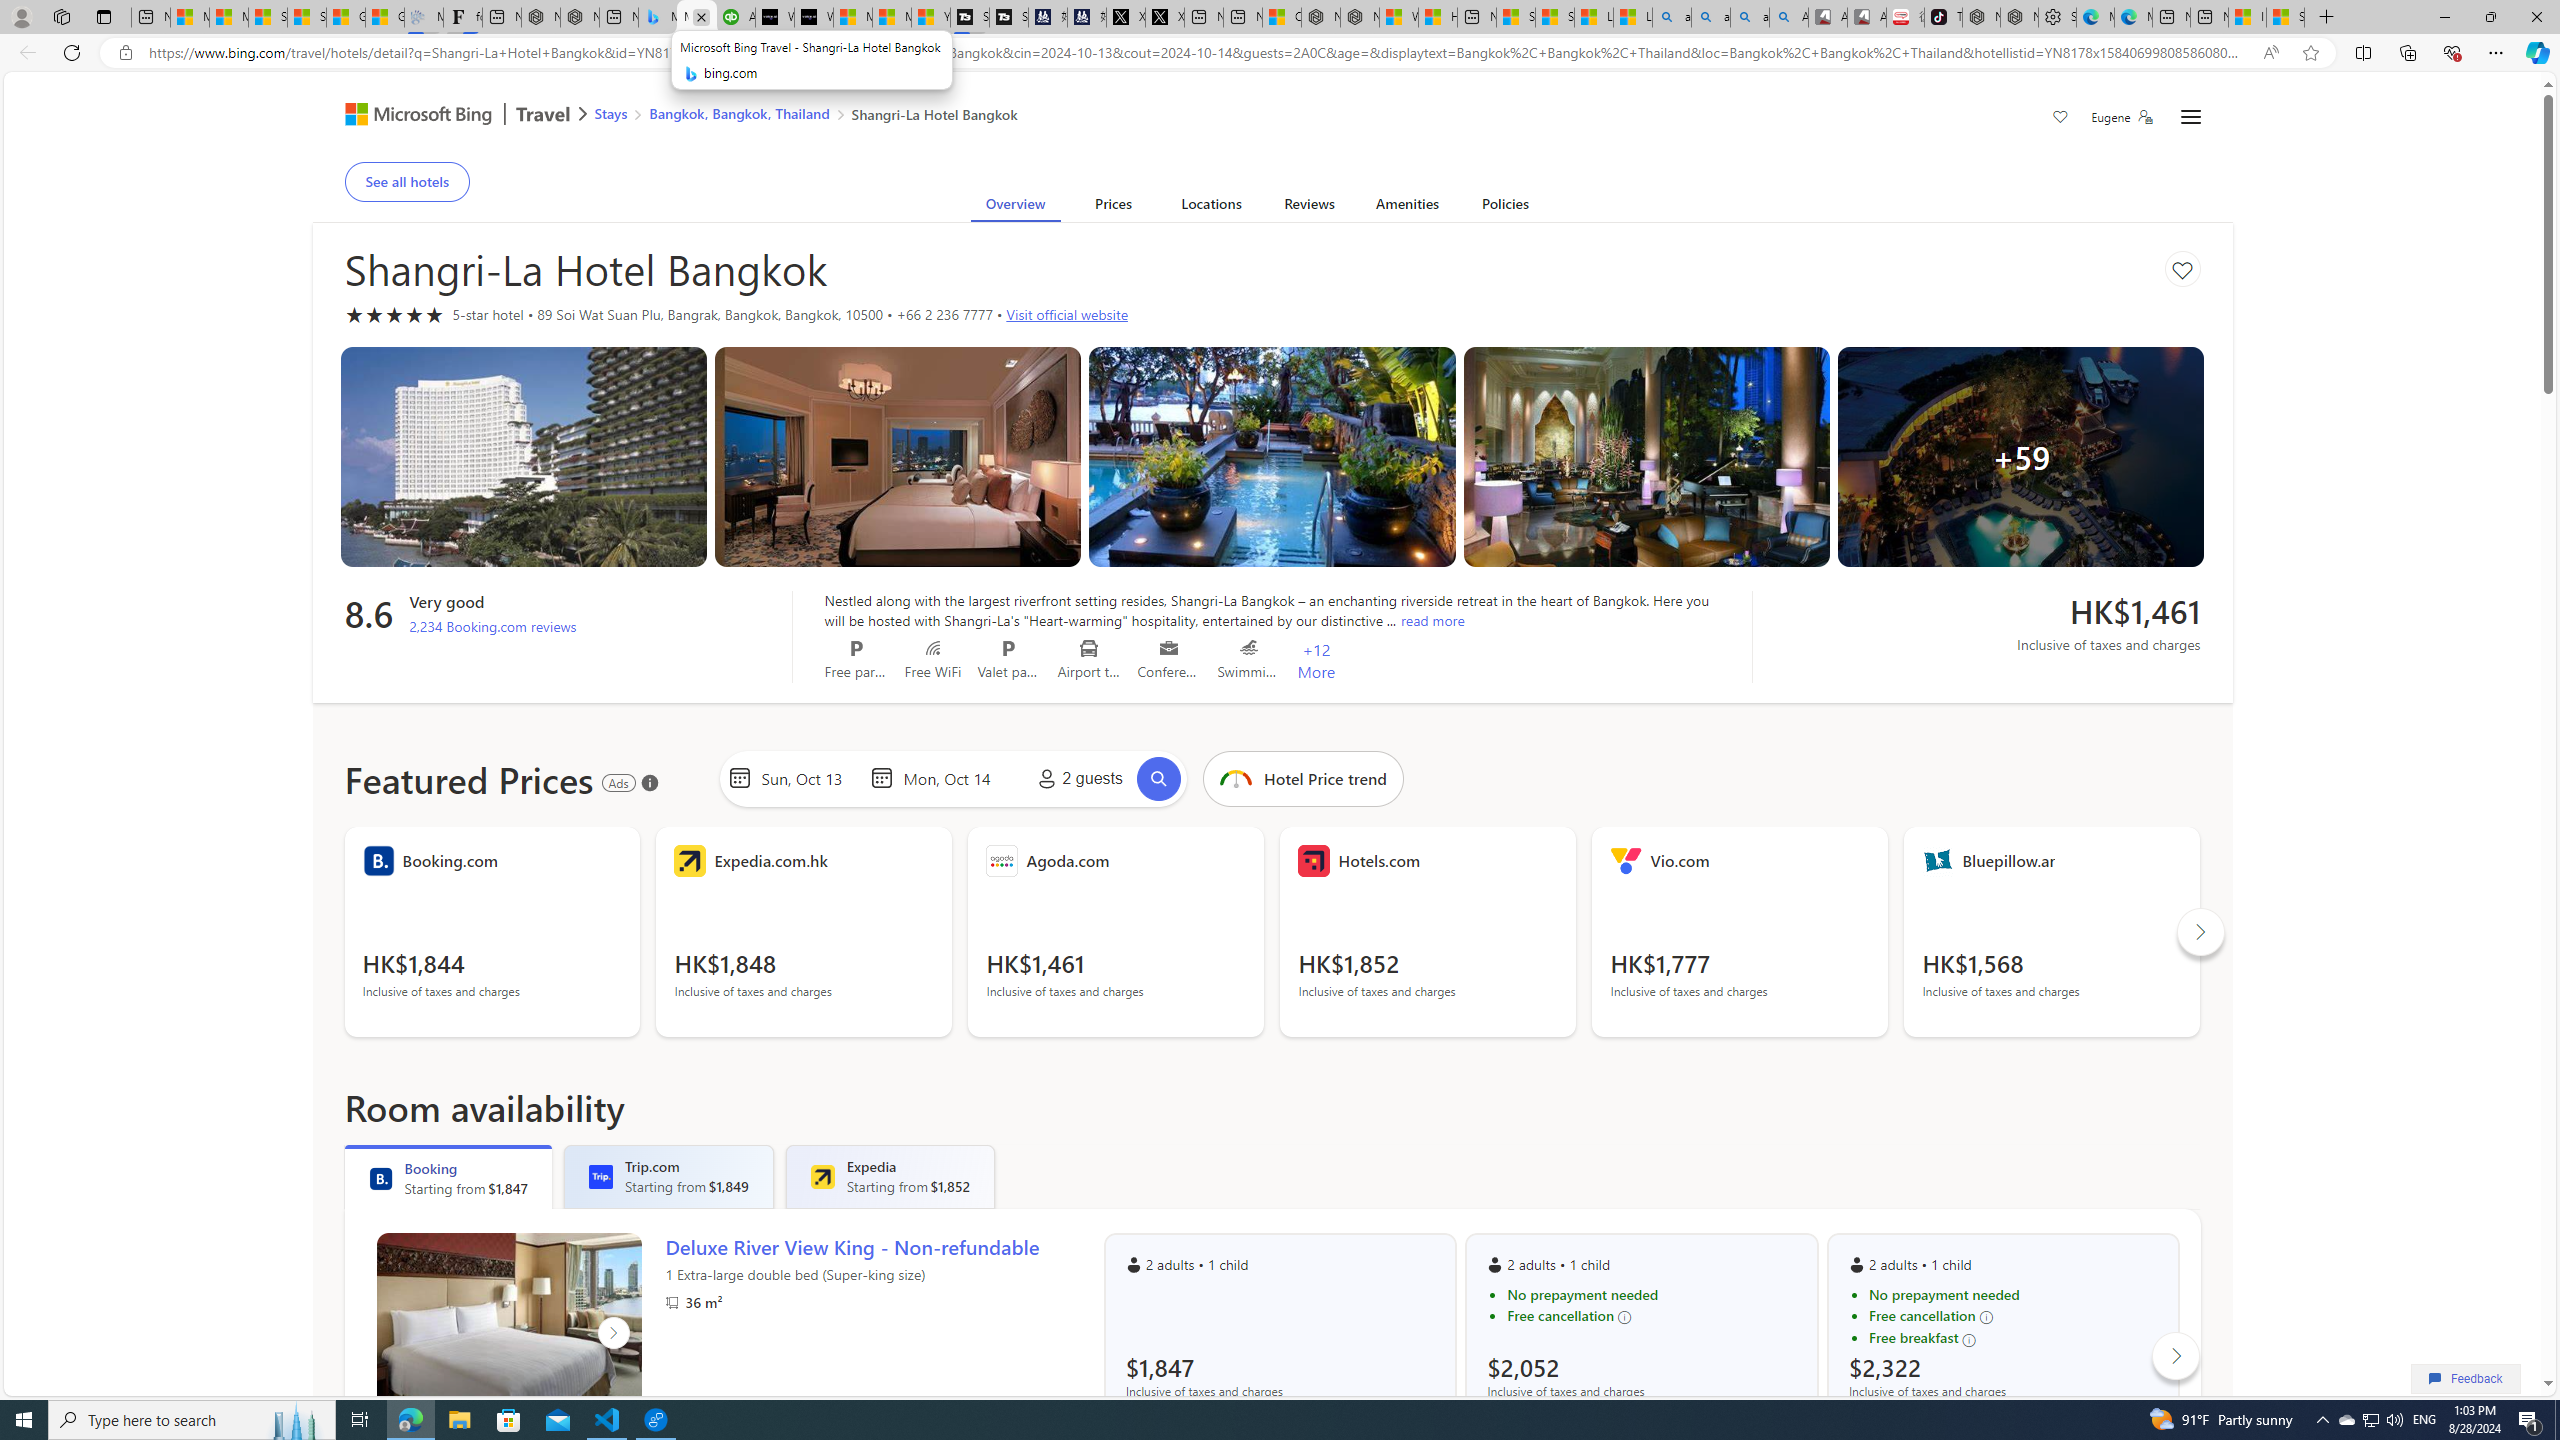 Image resolution: width=2560 pixels, height=1440 pixels. Describe the element at coordinates (1272, 116) in the screenshot. I see `Class: trvl-hub-header` at that location.